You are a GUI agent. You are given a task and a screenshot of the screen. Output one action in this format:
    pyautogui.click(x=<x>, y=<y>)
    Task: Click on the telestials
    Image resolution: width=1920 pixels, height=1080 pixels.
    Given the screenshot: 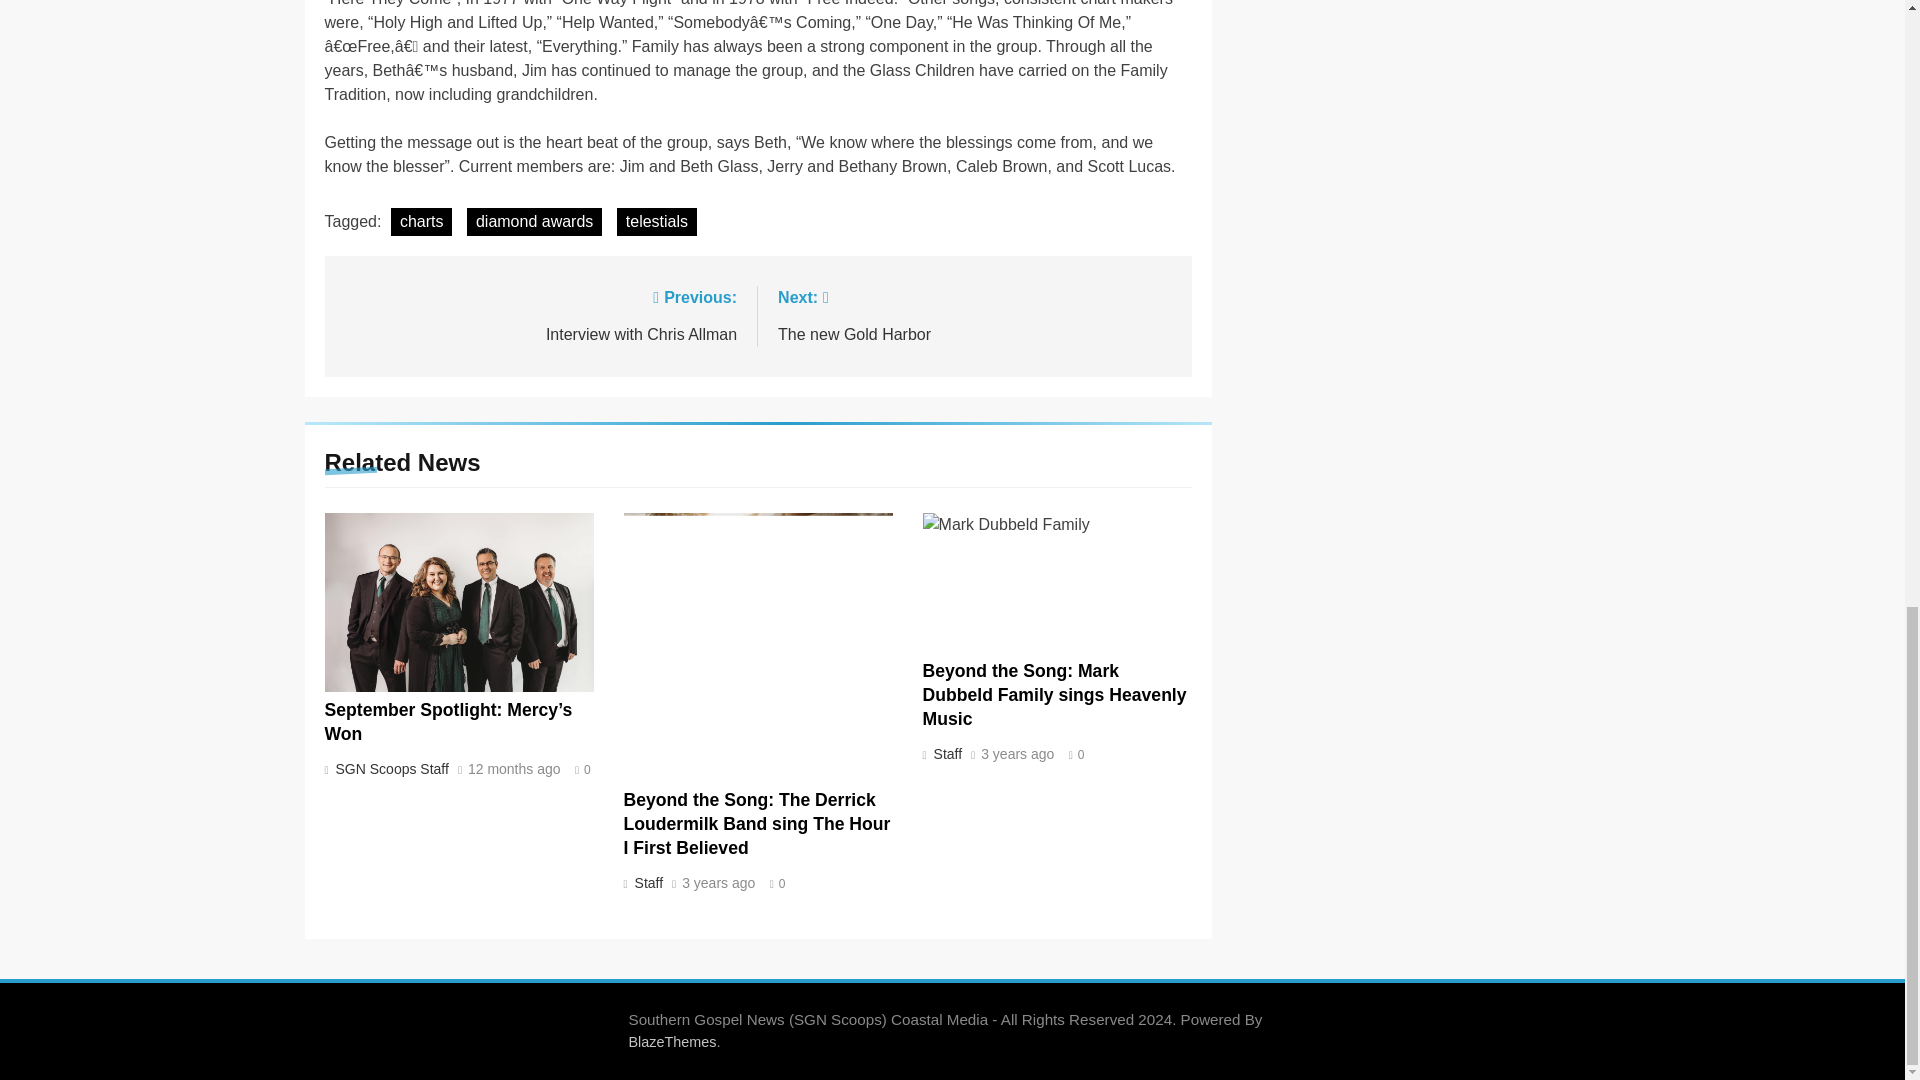 What is the action you would take?
    pyautogui.click(x=534, y=222)
    